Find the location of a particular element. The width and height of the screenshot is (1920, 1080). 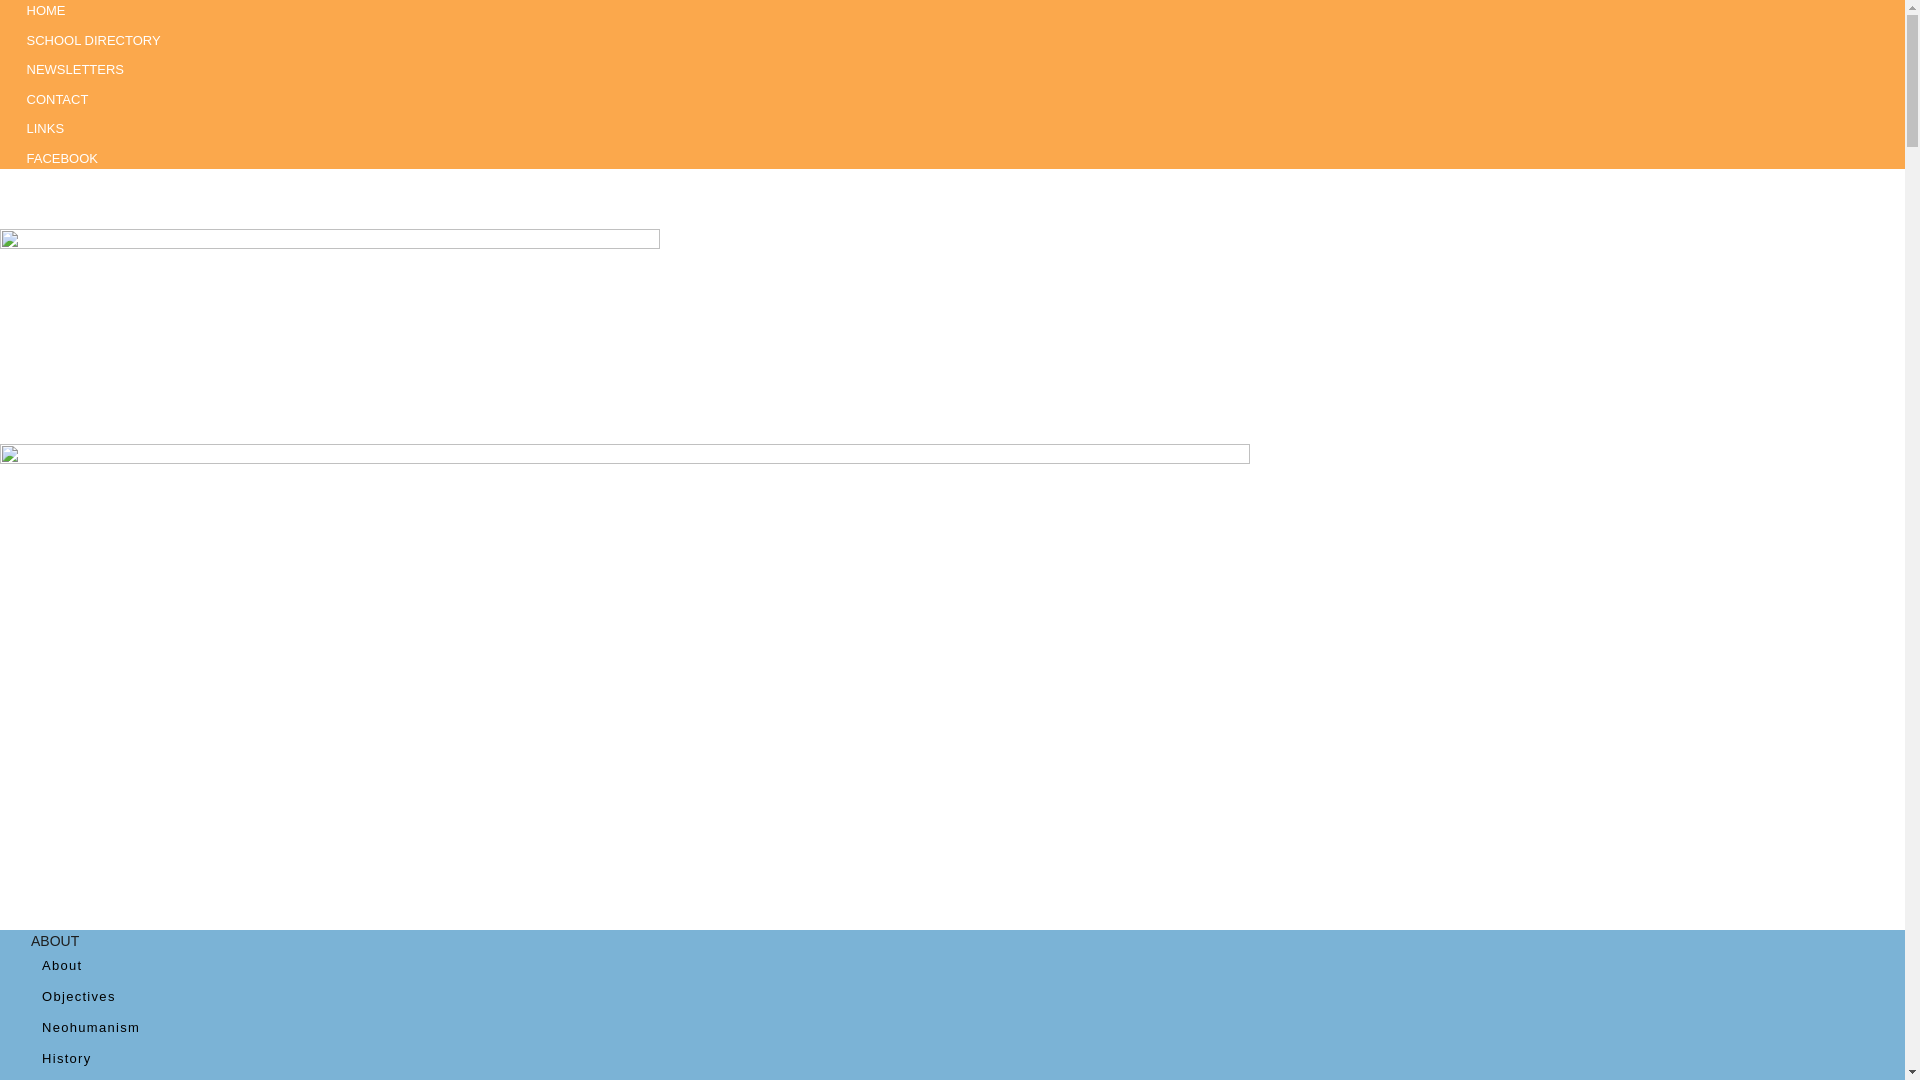

CURRICULUM is located at coordinates (78, 1074).